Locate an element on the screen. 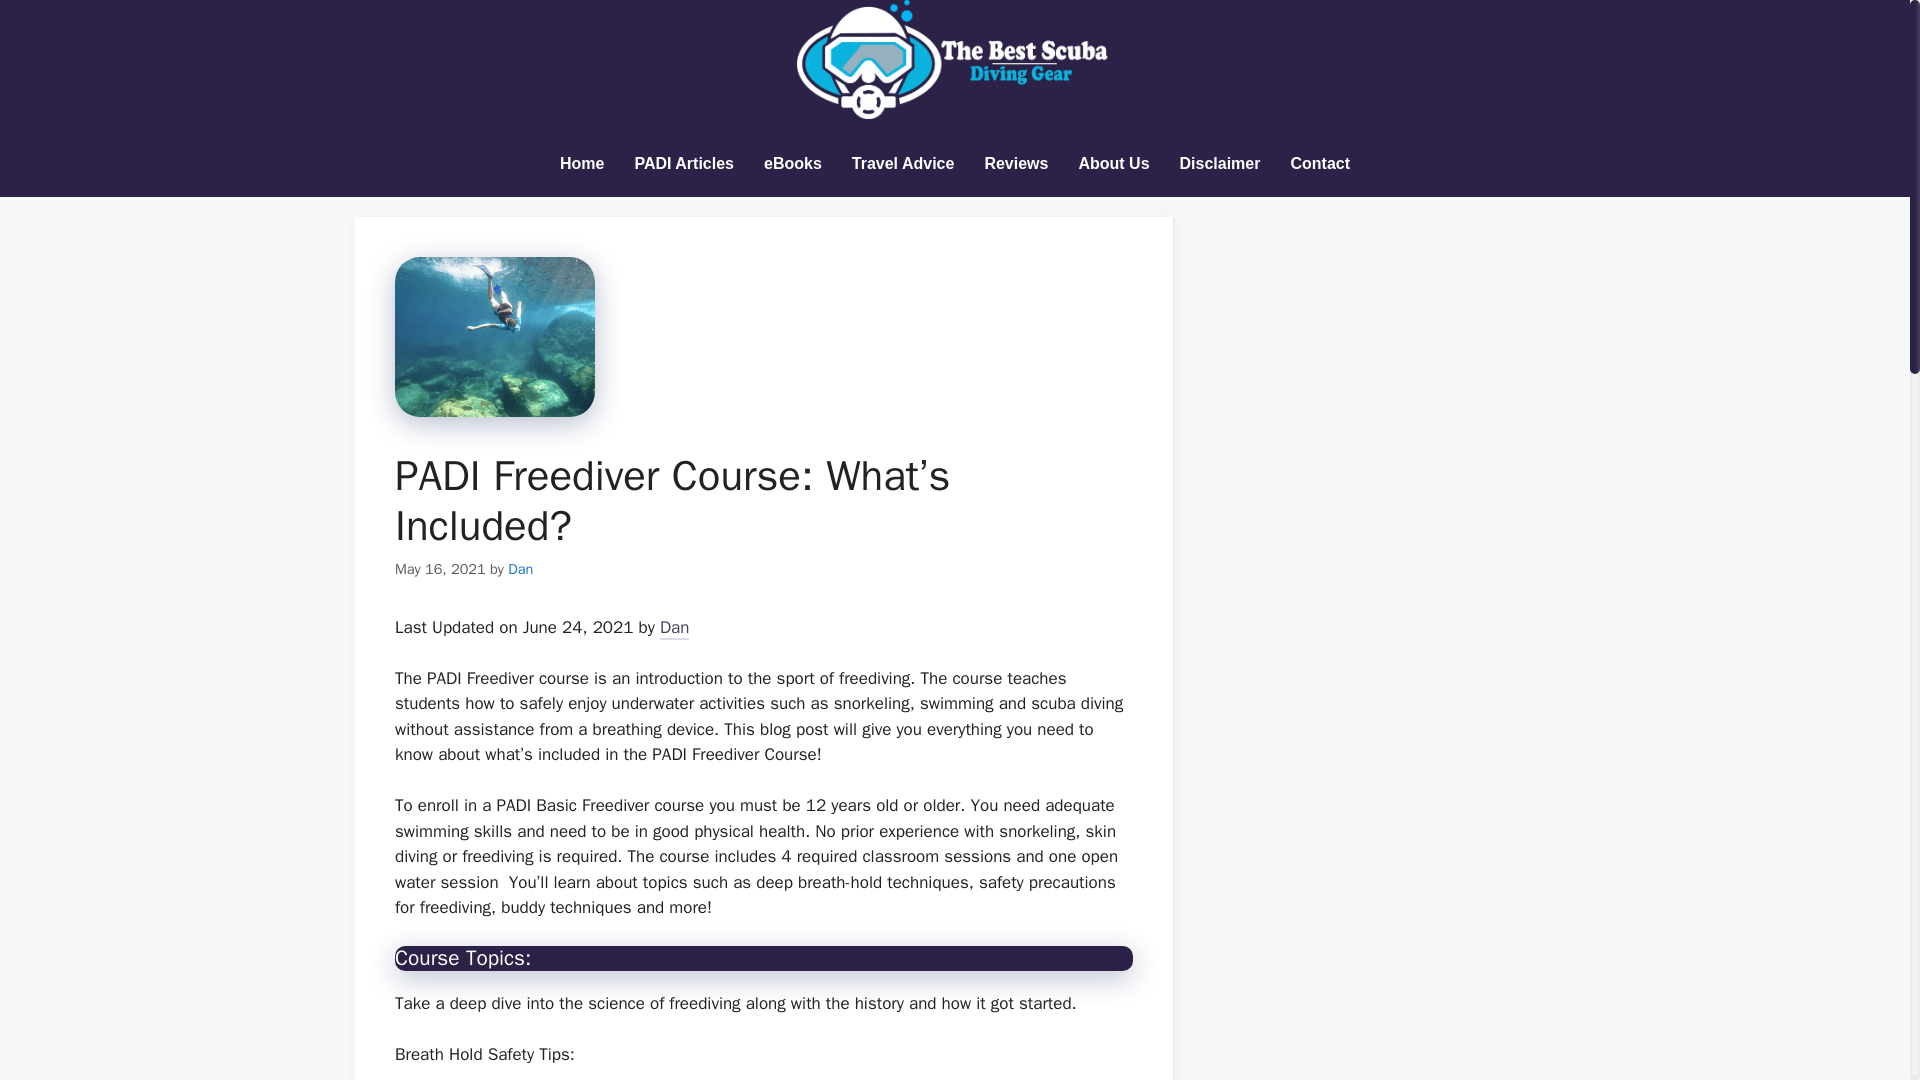 This screenshot has height=1080, width=1920. Travel Advice is located at coordinates (903, 164).